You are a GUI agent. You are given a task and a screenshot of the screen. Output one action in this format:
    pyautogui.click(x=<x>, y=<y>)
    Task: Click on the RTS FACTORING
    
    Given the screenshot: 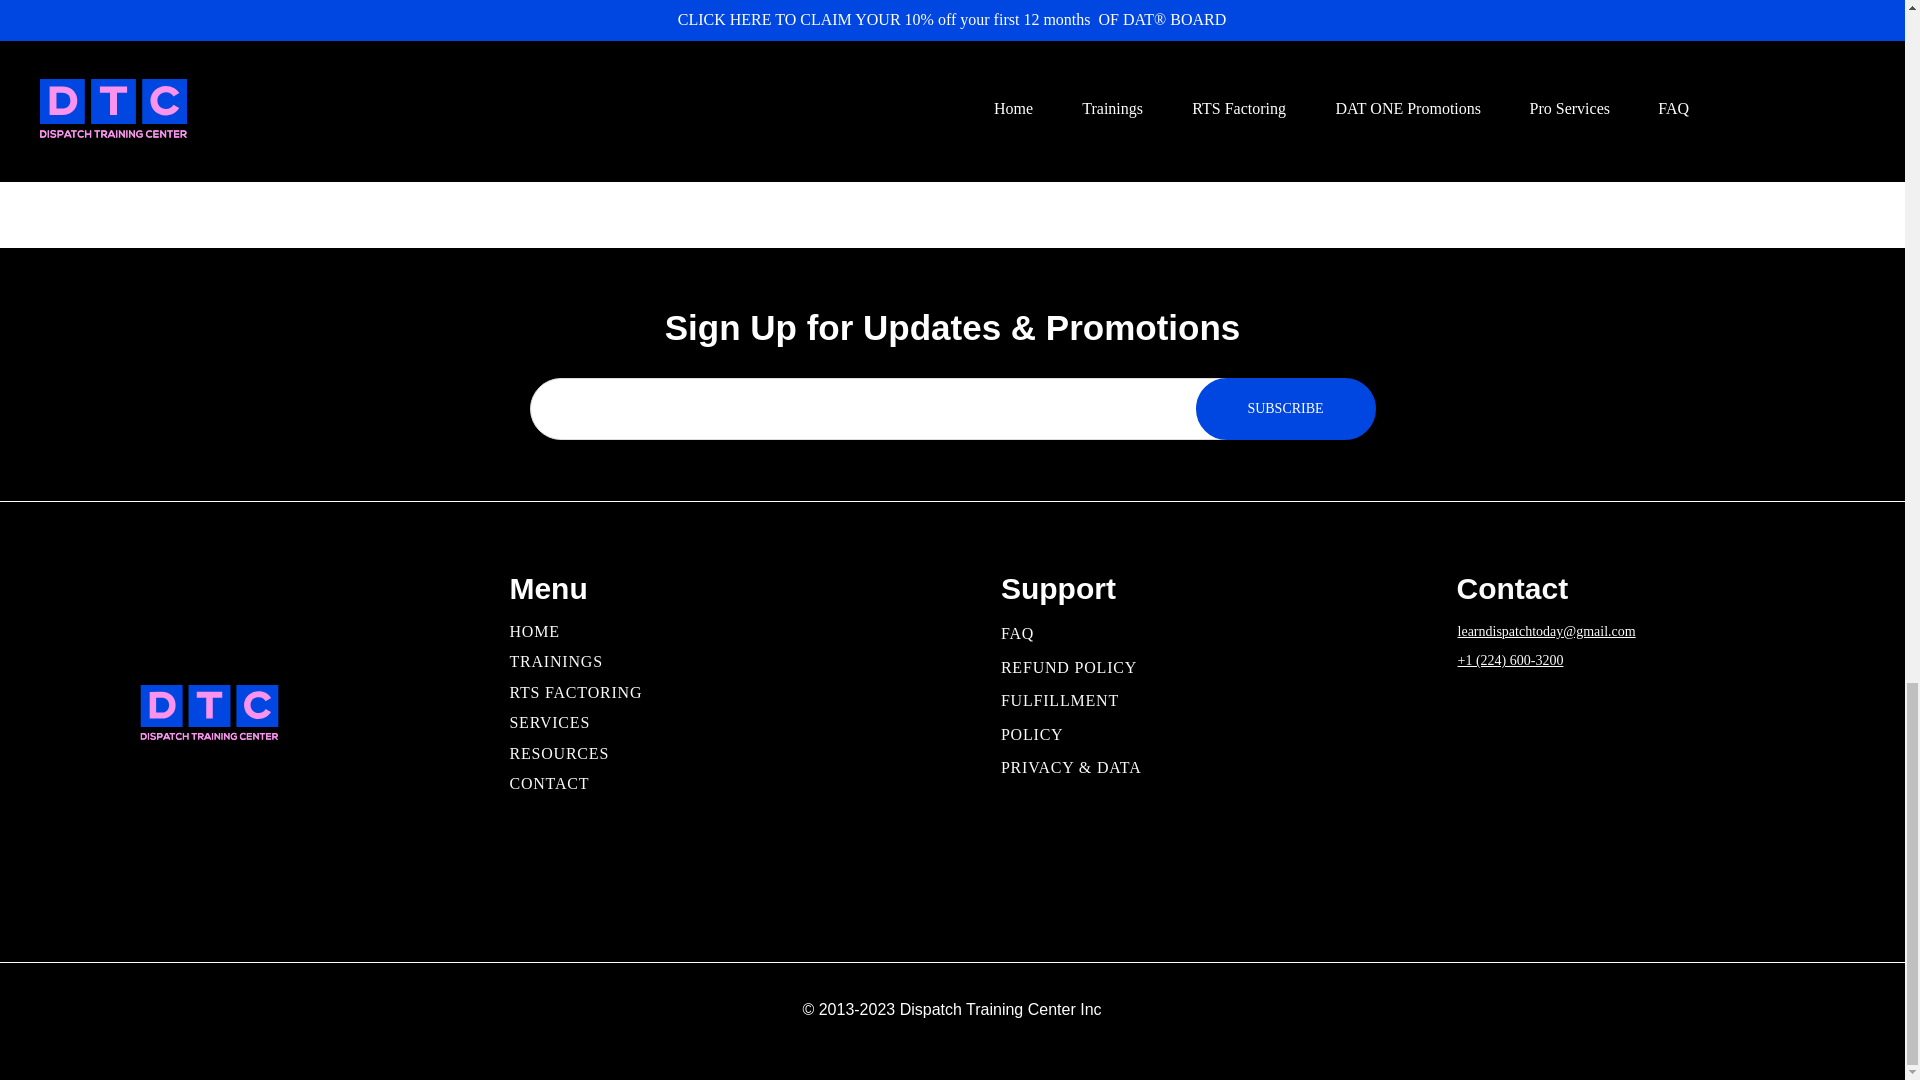 What is the action you would take?
    pyautogui.click(x=574, y=692)
    